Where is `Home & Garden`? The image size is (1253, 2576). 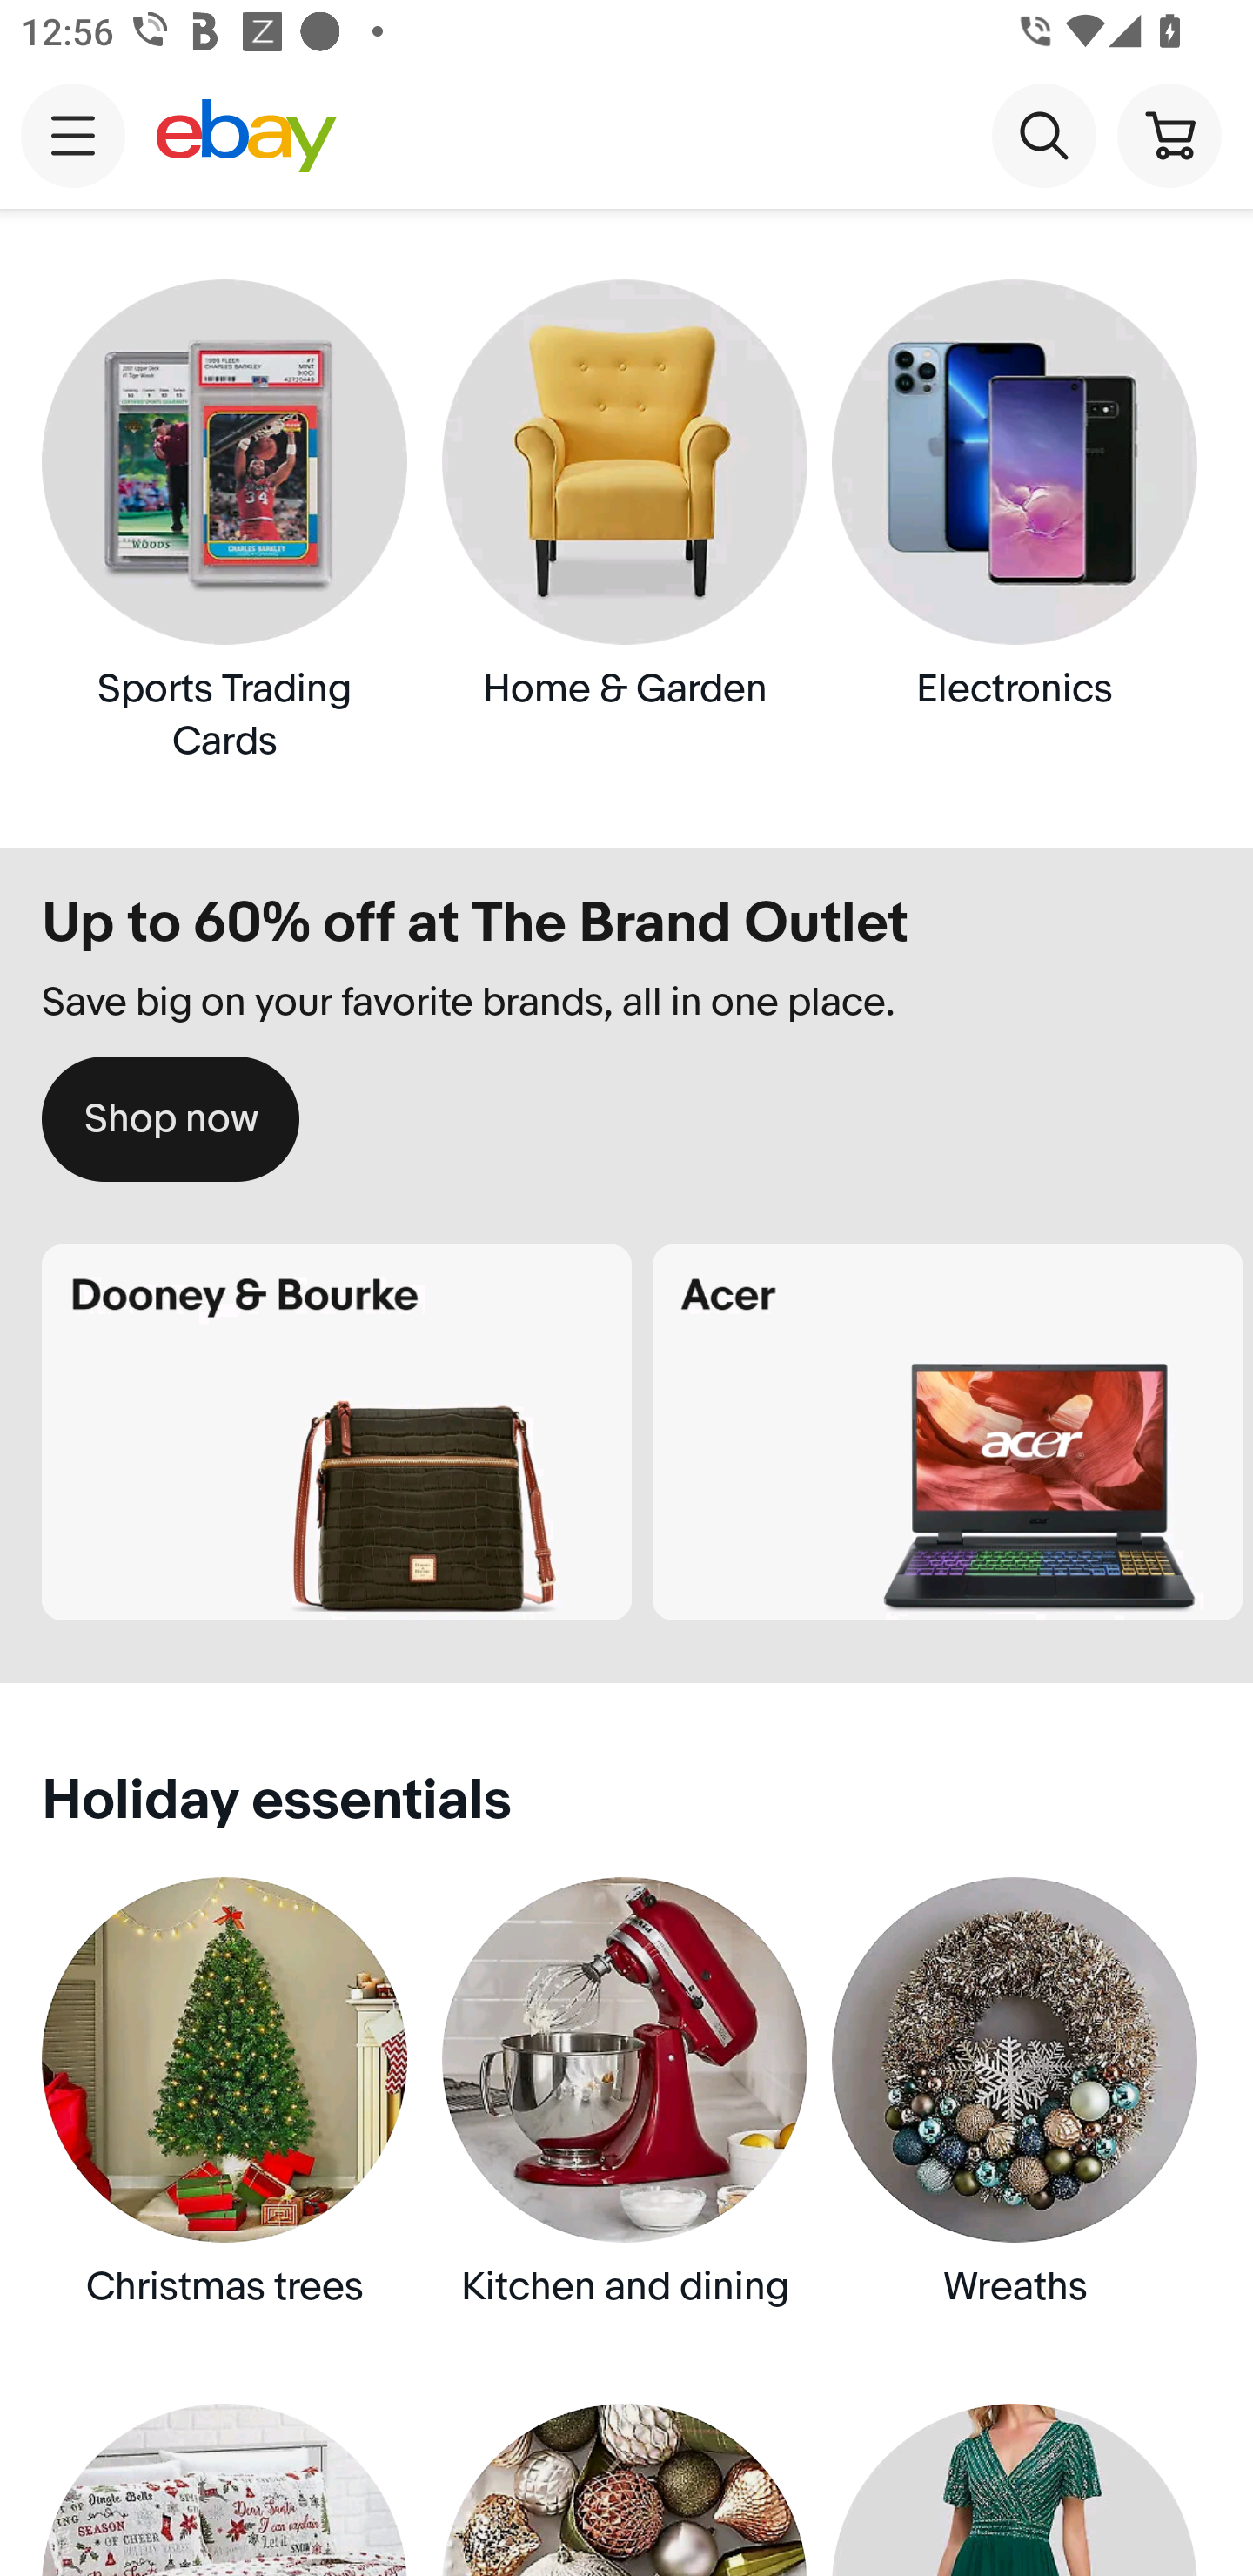 Home & Garden is located at coordinates (626, 521).